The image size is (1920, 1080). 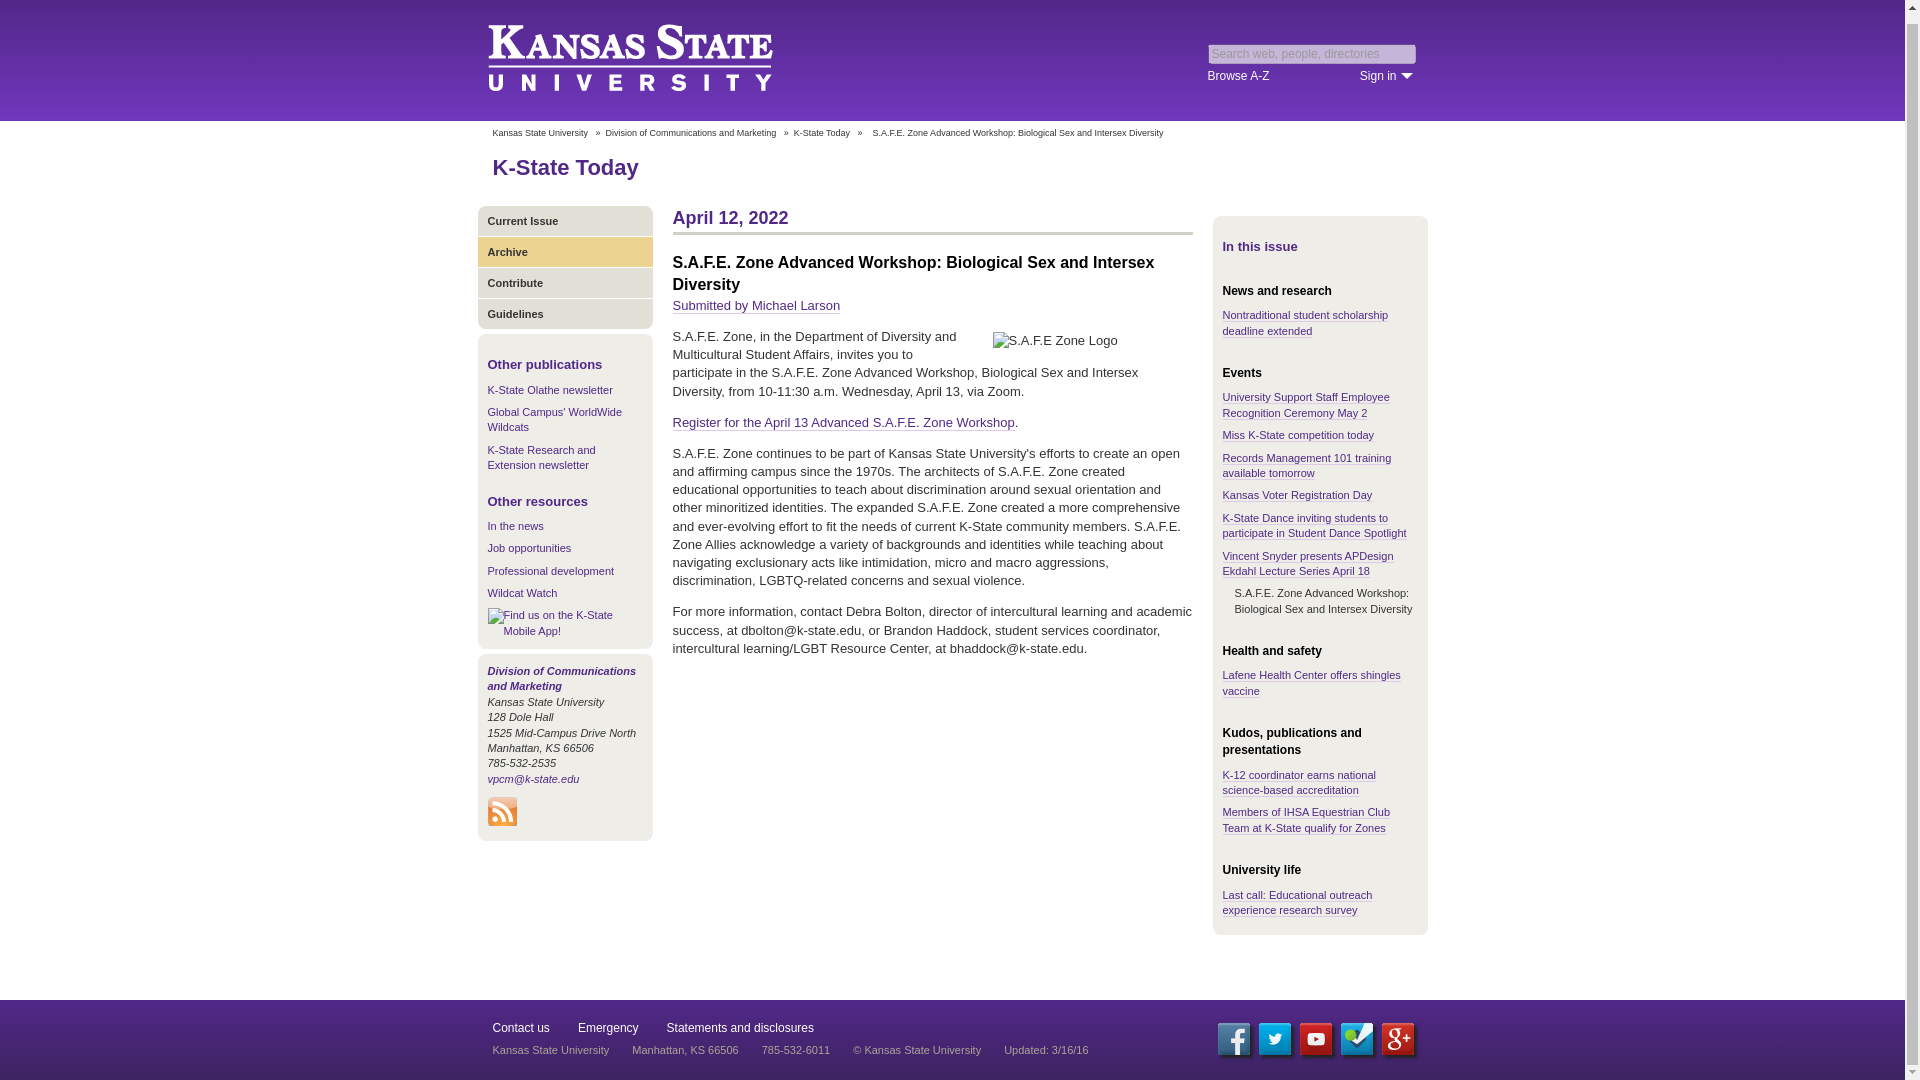 What do you see at coordinates (654, 60) in the screenshot?
I see `Kansas State University` at bounding box center [654, 60].